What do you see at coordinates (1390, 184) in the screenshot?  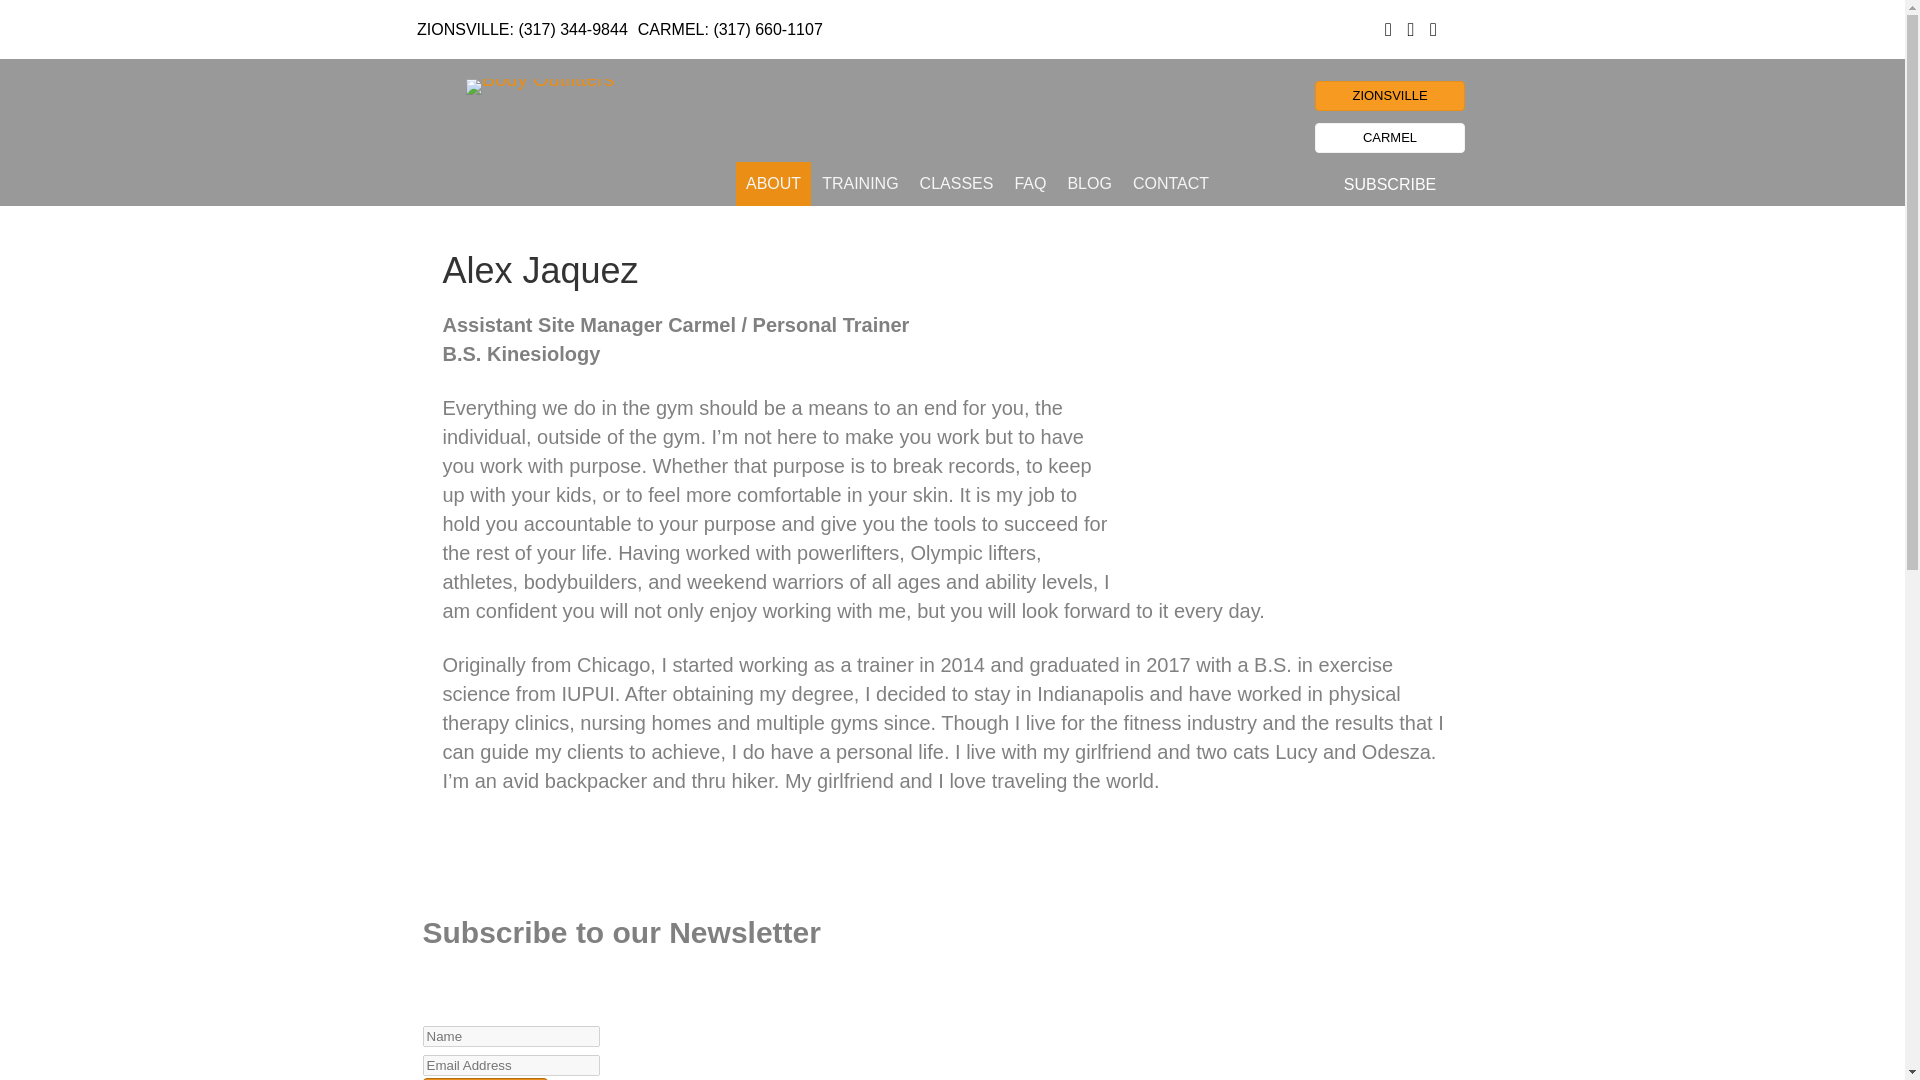 I see `SUBSCRIBE` at bounding box center [1390, 184].